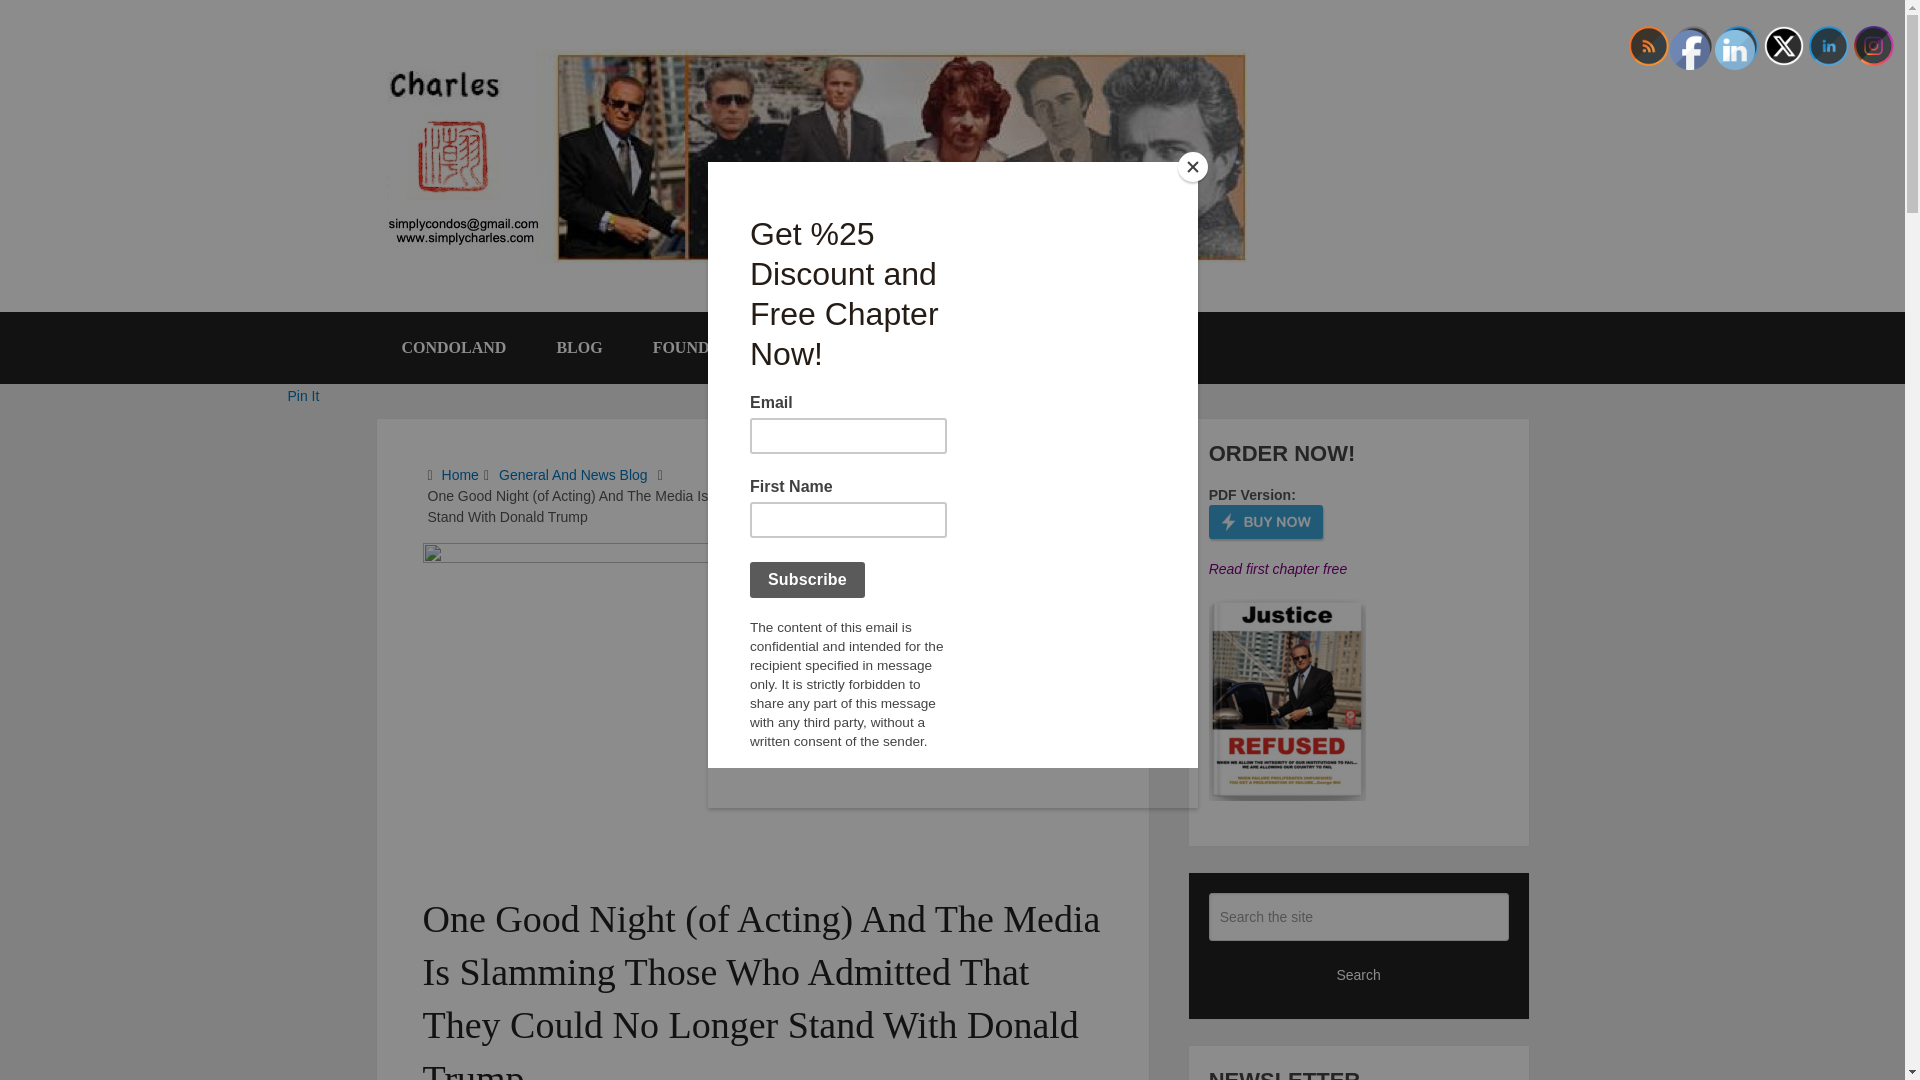 This screenshot has width=1920, height=1080. I want to click on Home, so click(460, 474).